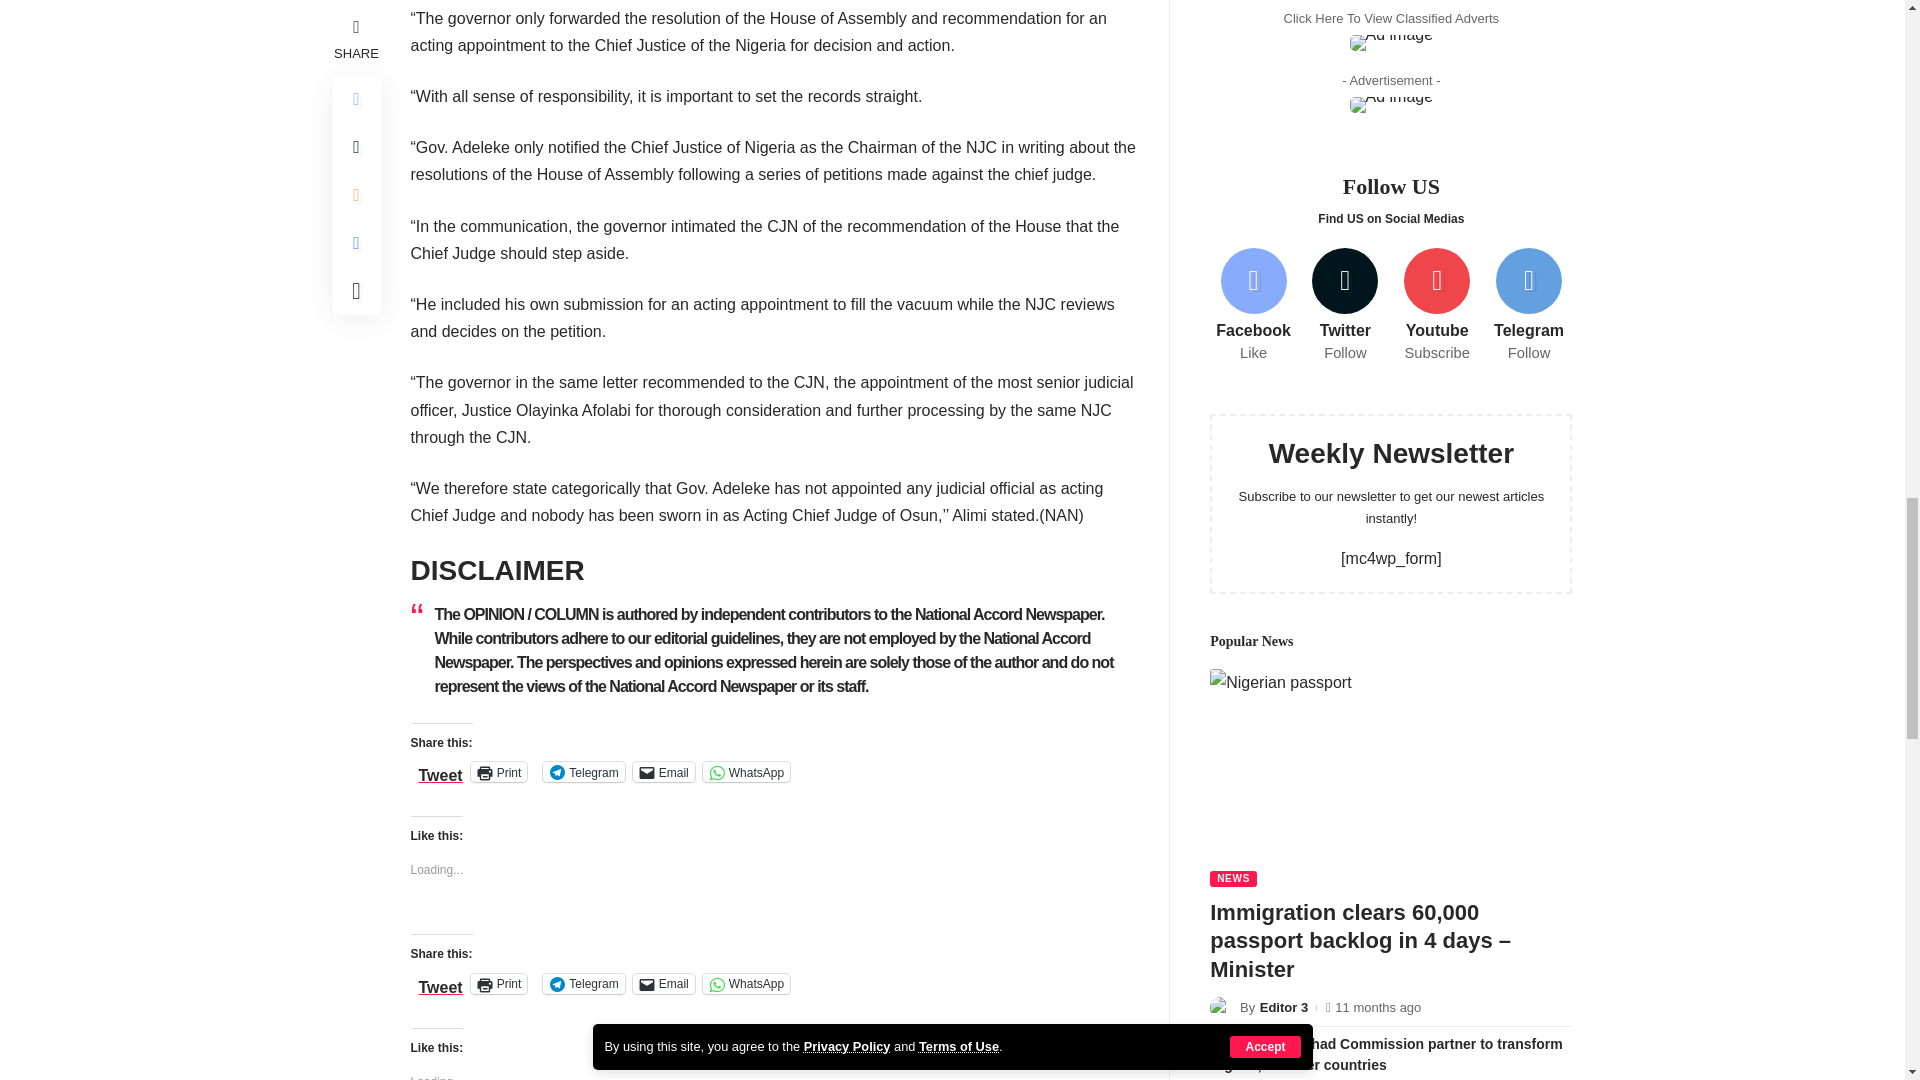  I want to click on Click to share on WhatsApp, so click(746, 772).